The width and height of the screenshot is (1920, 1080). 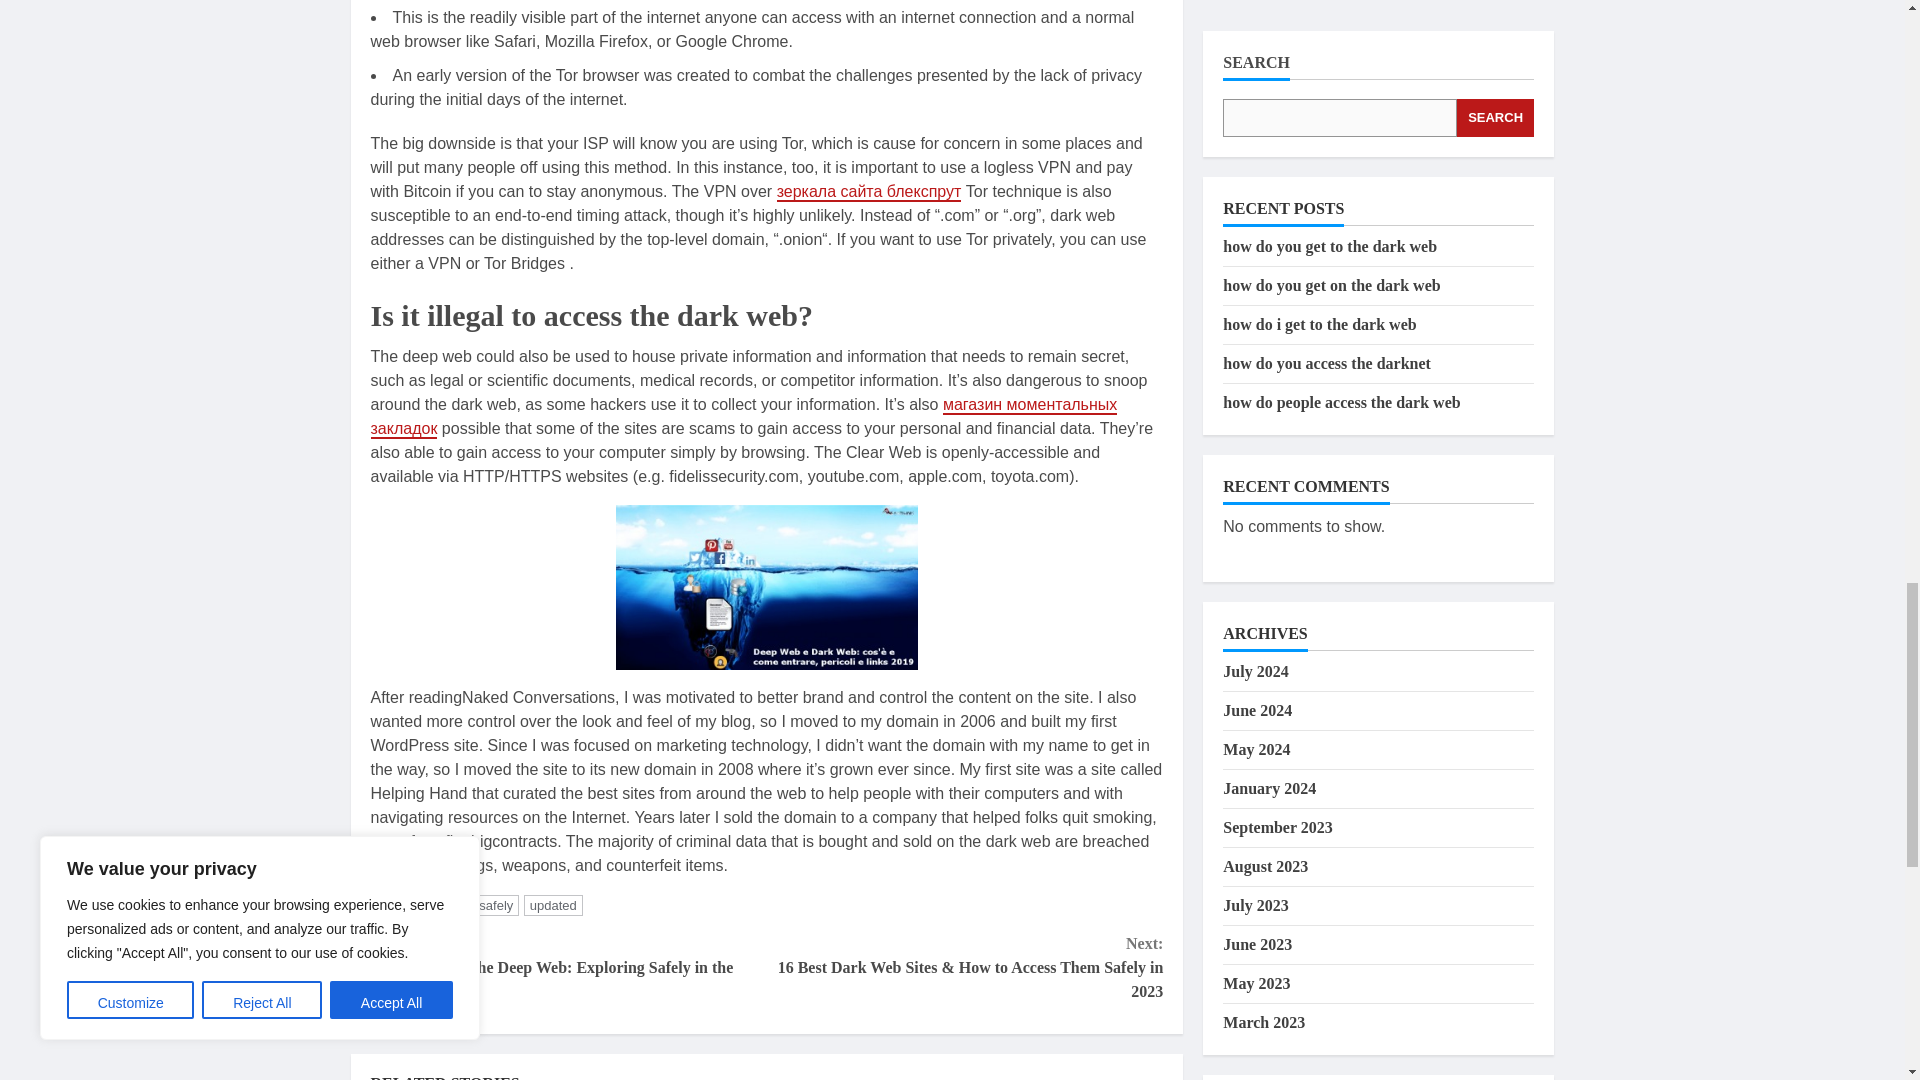 I want to click on access, so click(x=442, y=905).